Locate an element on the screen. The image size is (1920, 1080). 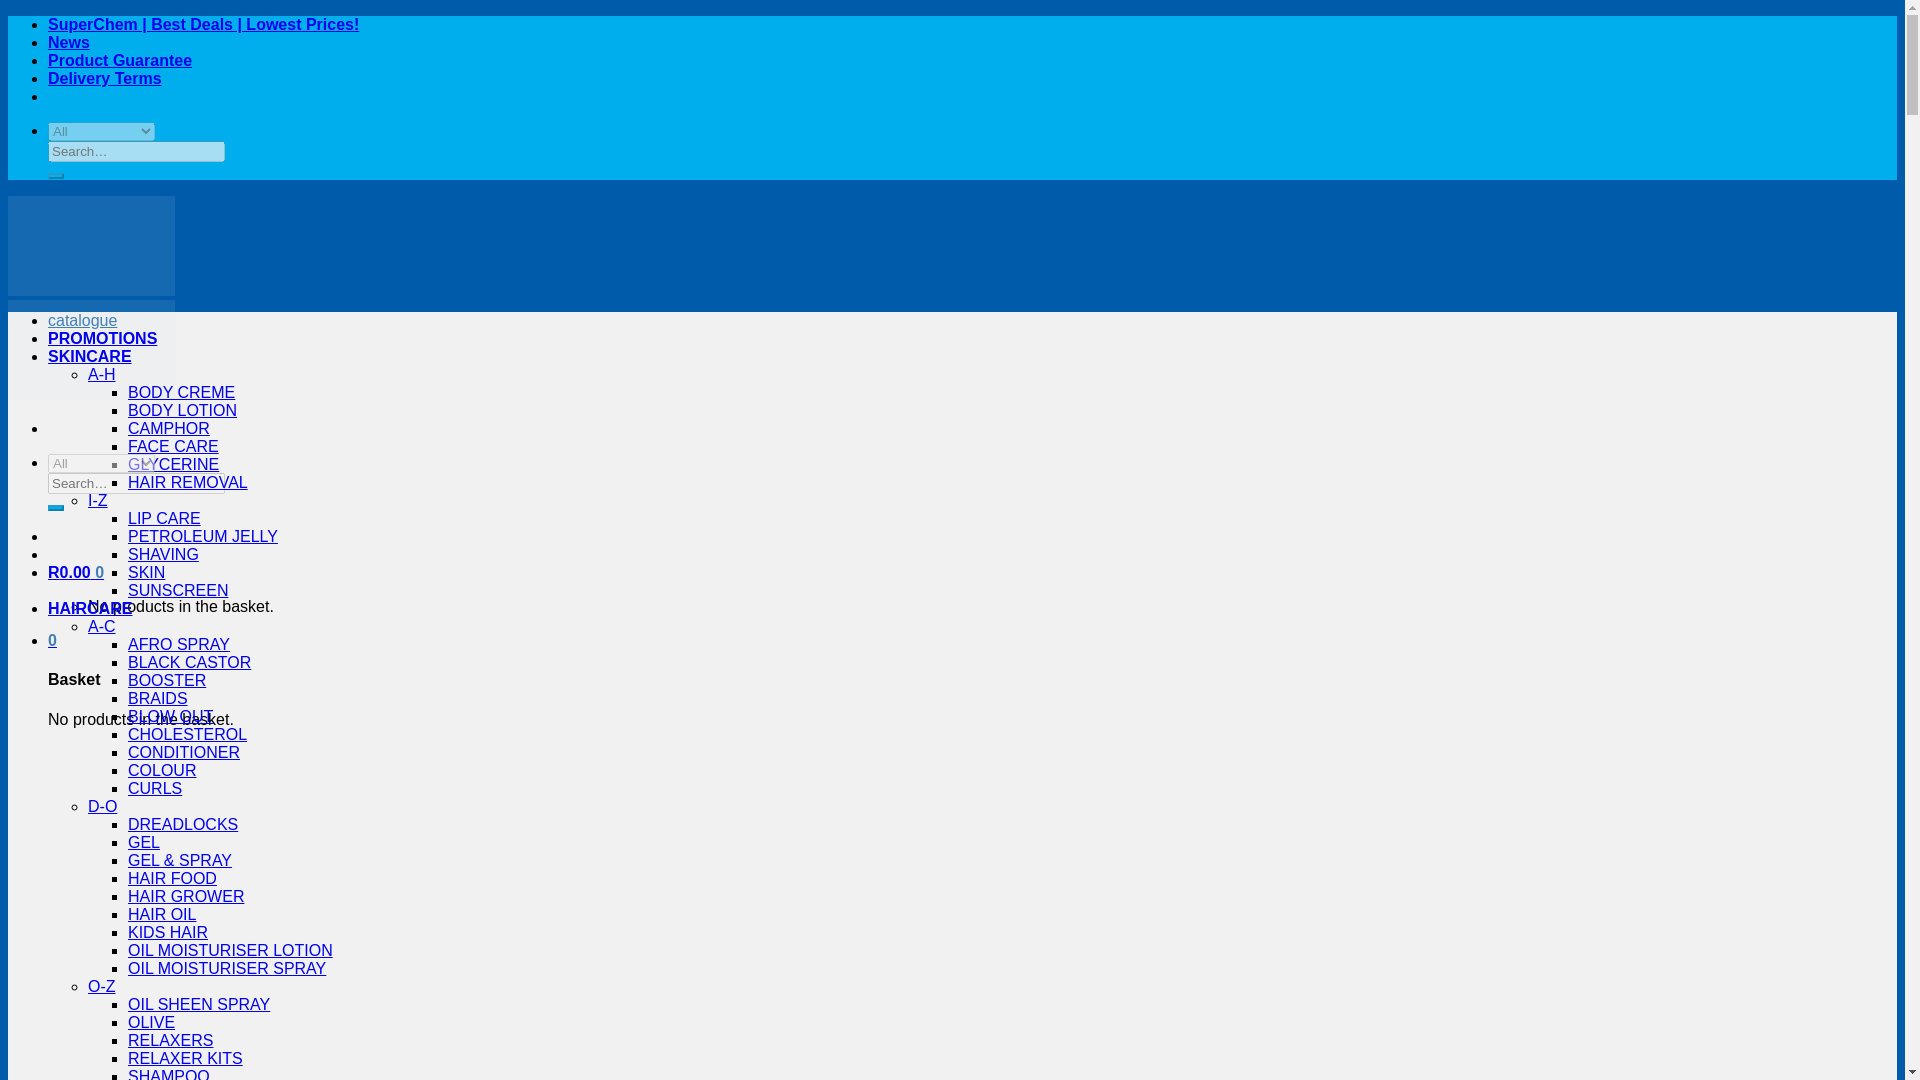
COLOUR is located at coordinates (162, 770).